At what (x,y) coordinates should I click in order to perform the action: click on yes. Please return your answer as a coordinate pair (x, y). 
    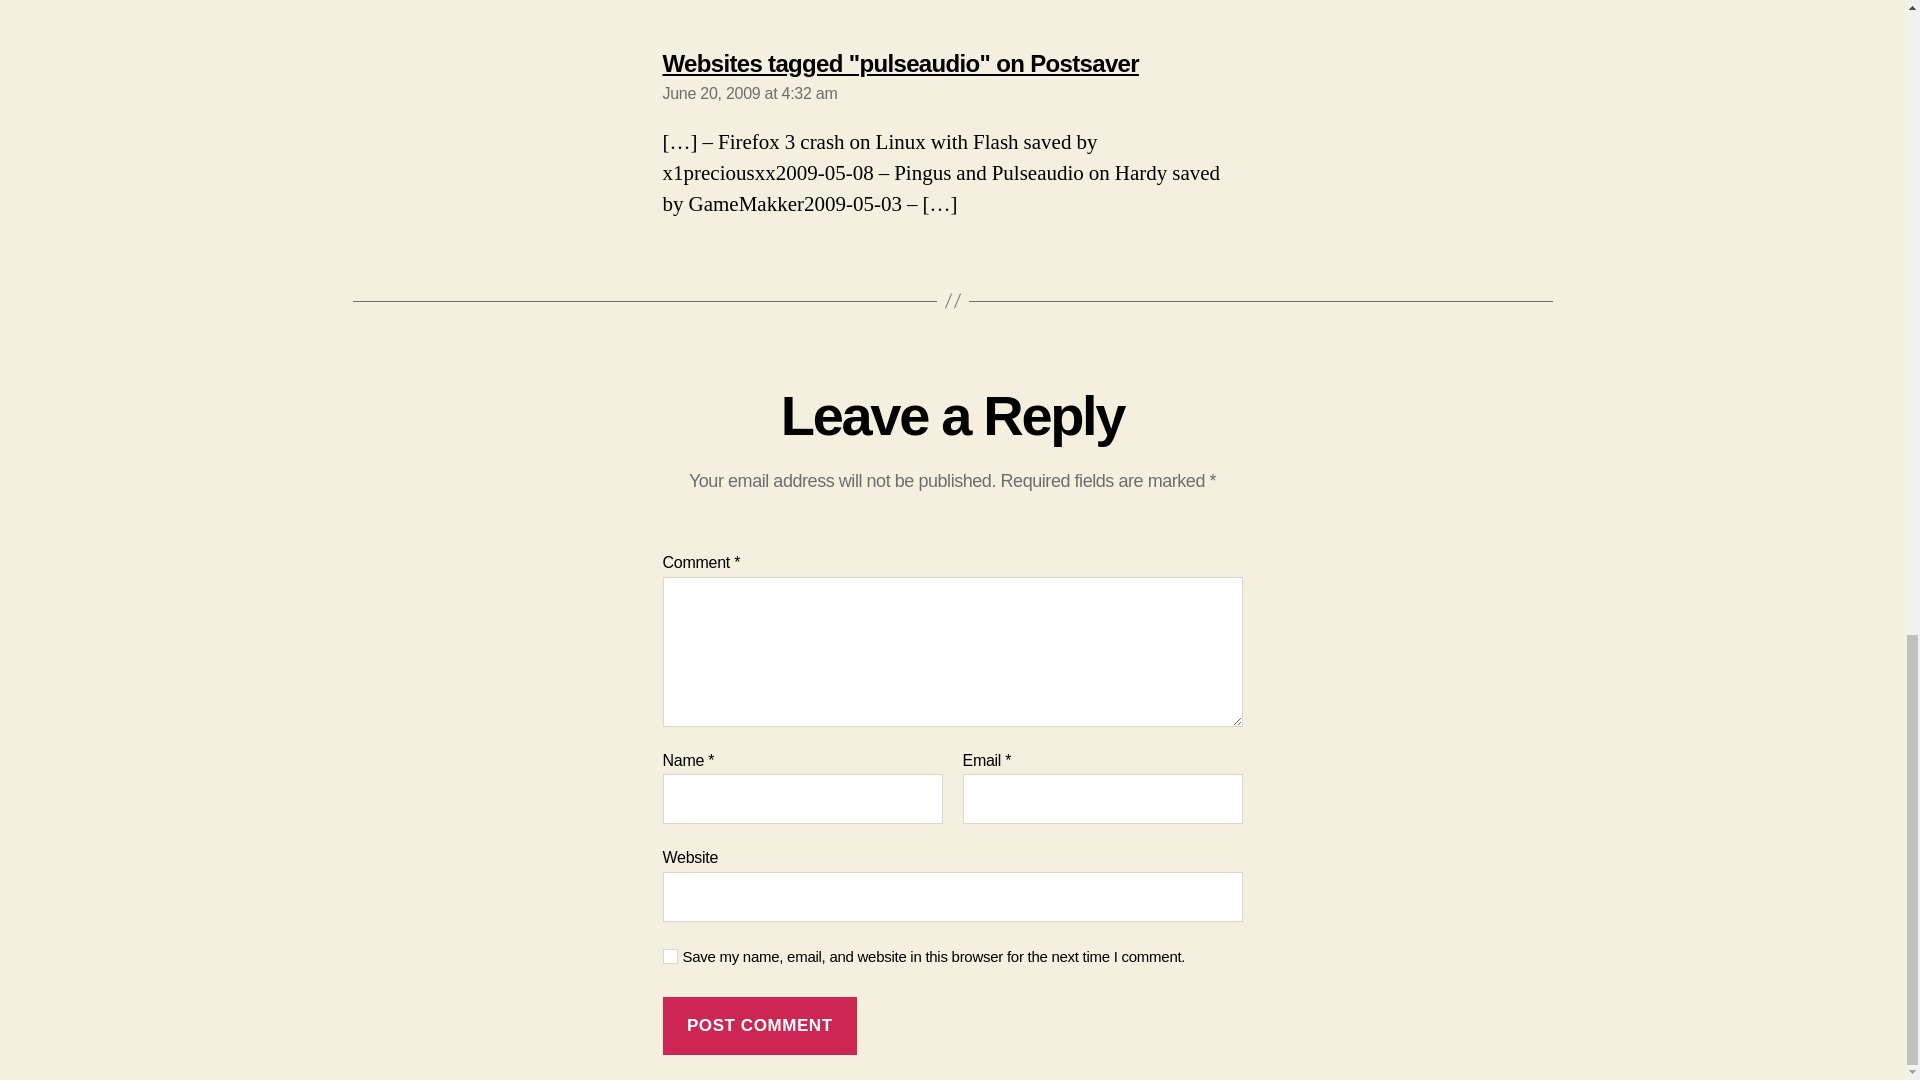
    Looking at the image, I should click on (670, 956).